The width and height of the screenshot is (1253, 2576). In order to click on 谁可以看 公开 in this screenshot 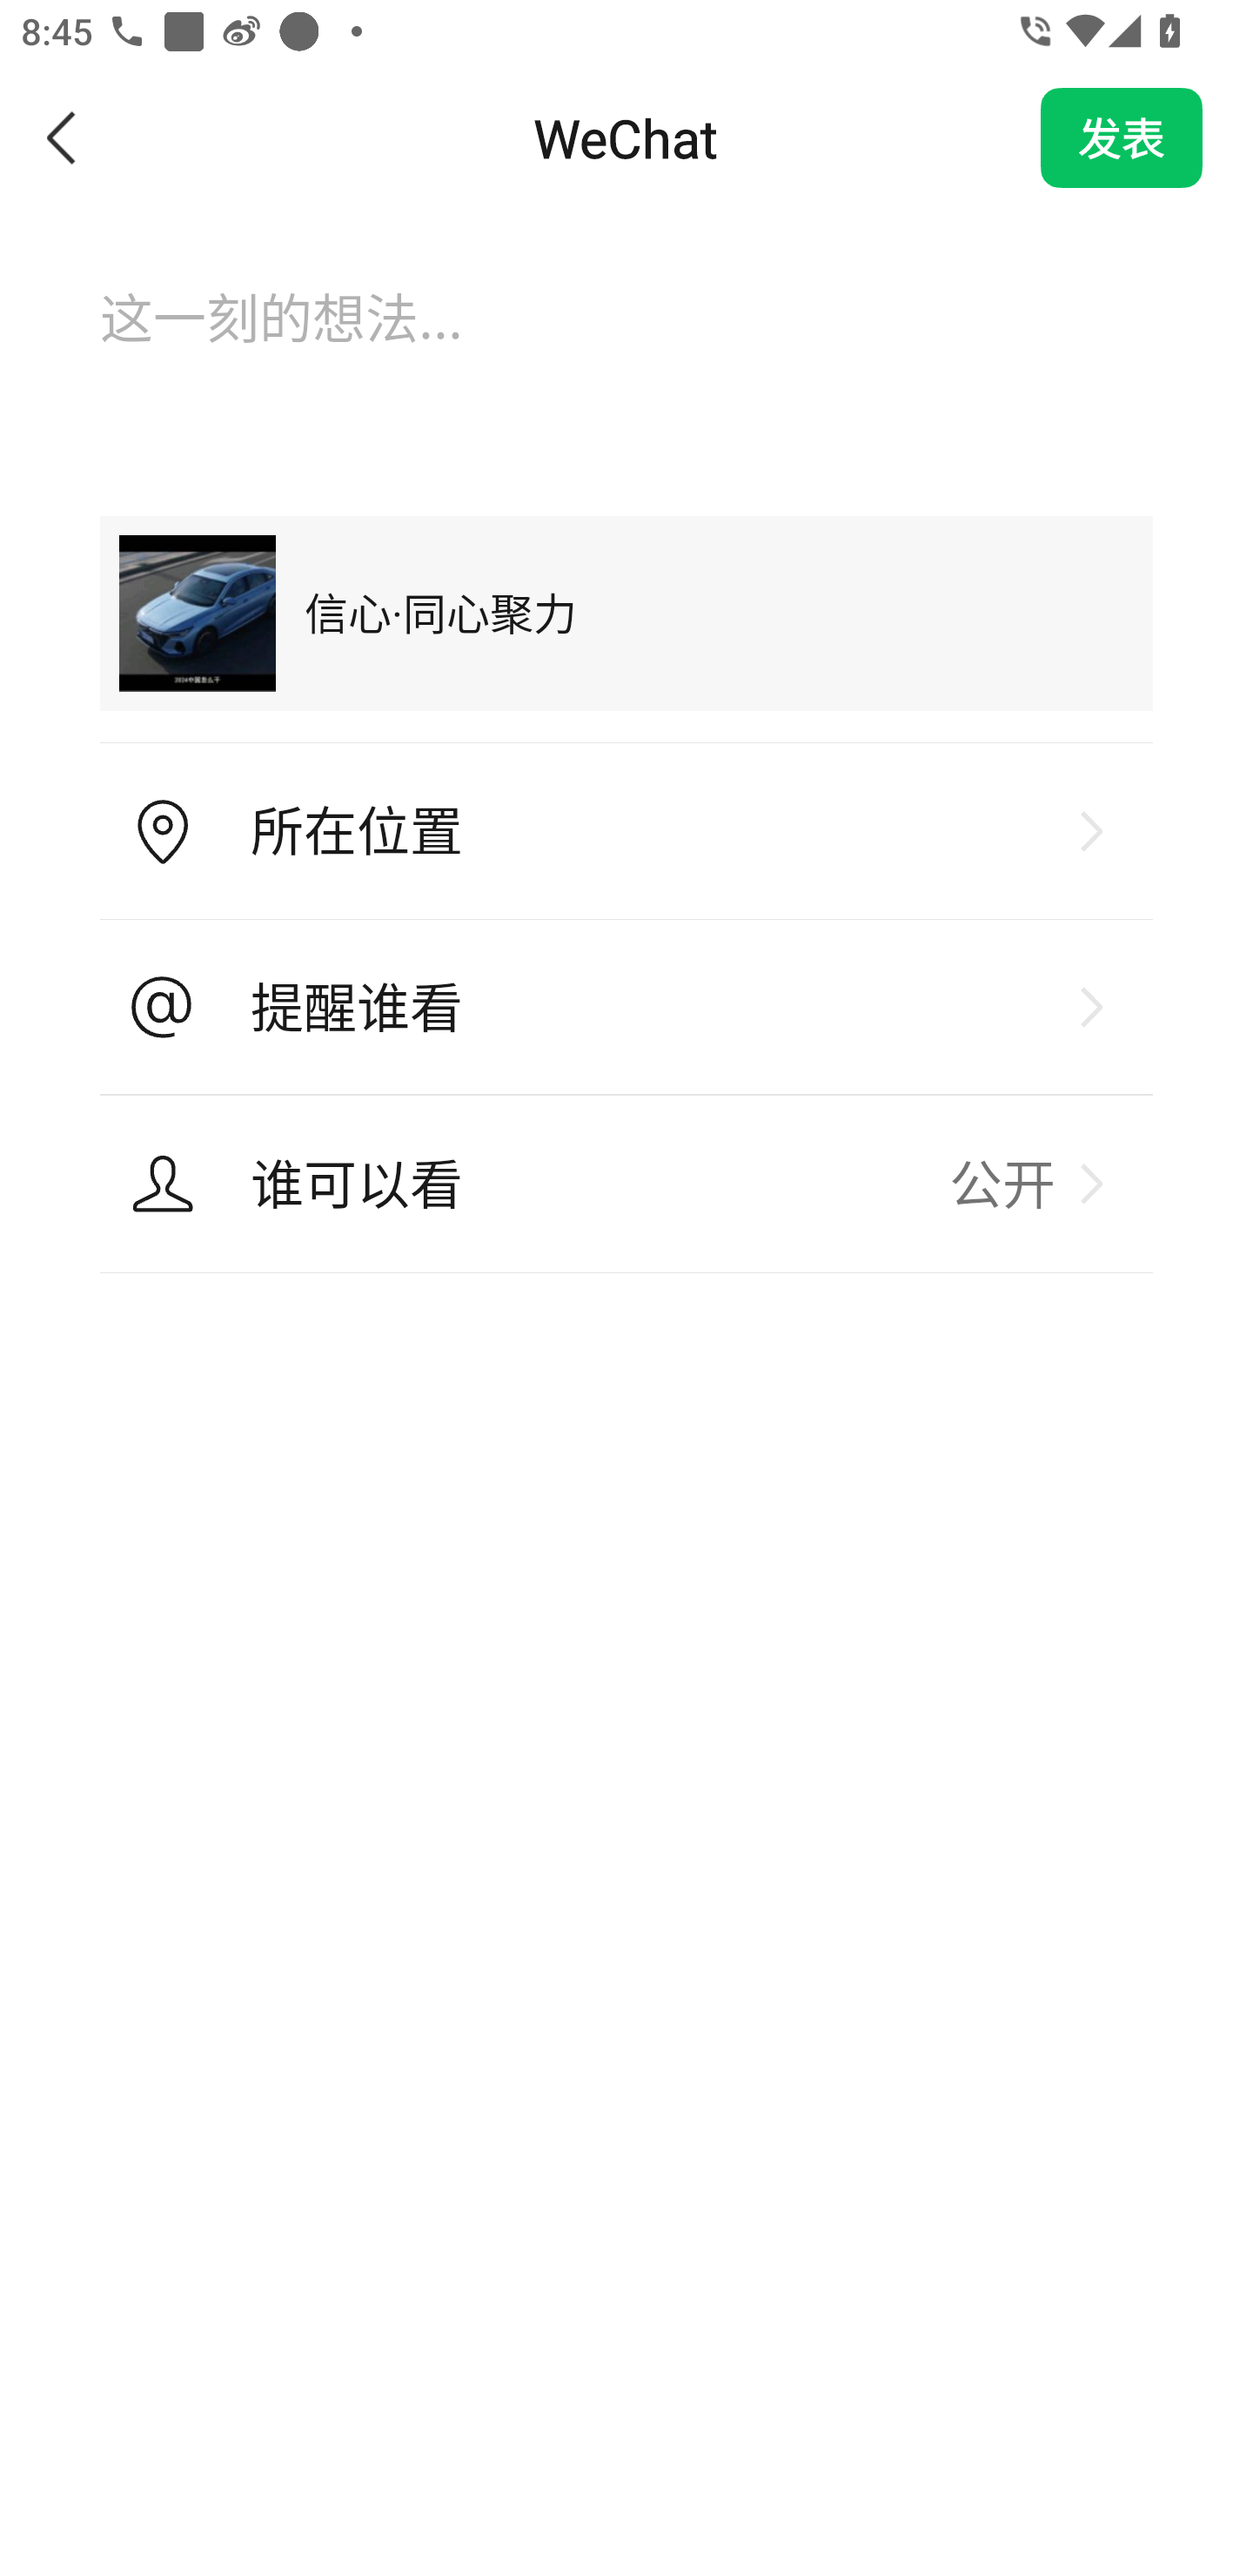, I will do `click(626, 1184)`.